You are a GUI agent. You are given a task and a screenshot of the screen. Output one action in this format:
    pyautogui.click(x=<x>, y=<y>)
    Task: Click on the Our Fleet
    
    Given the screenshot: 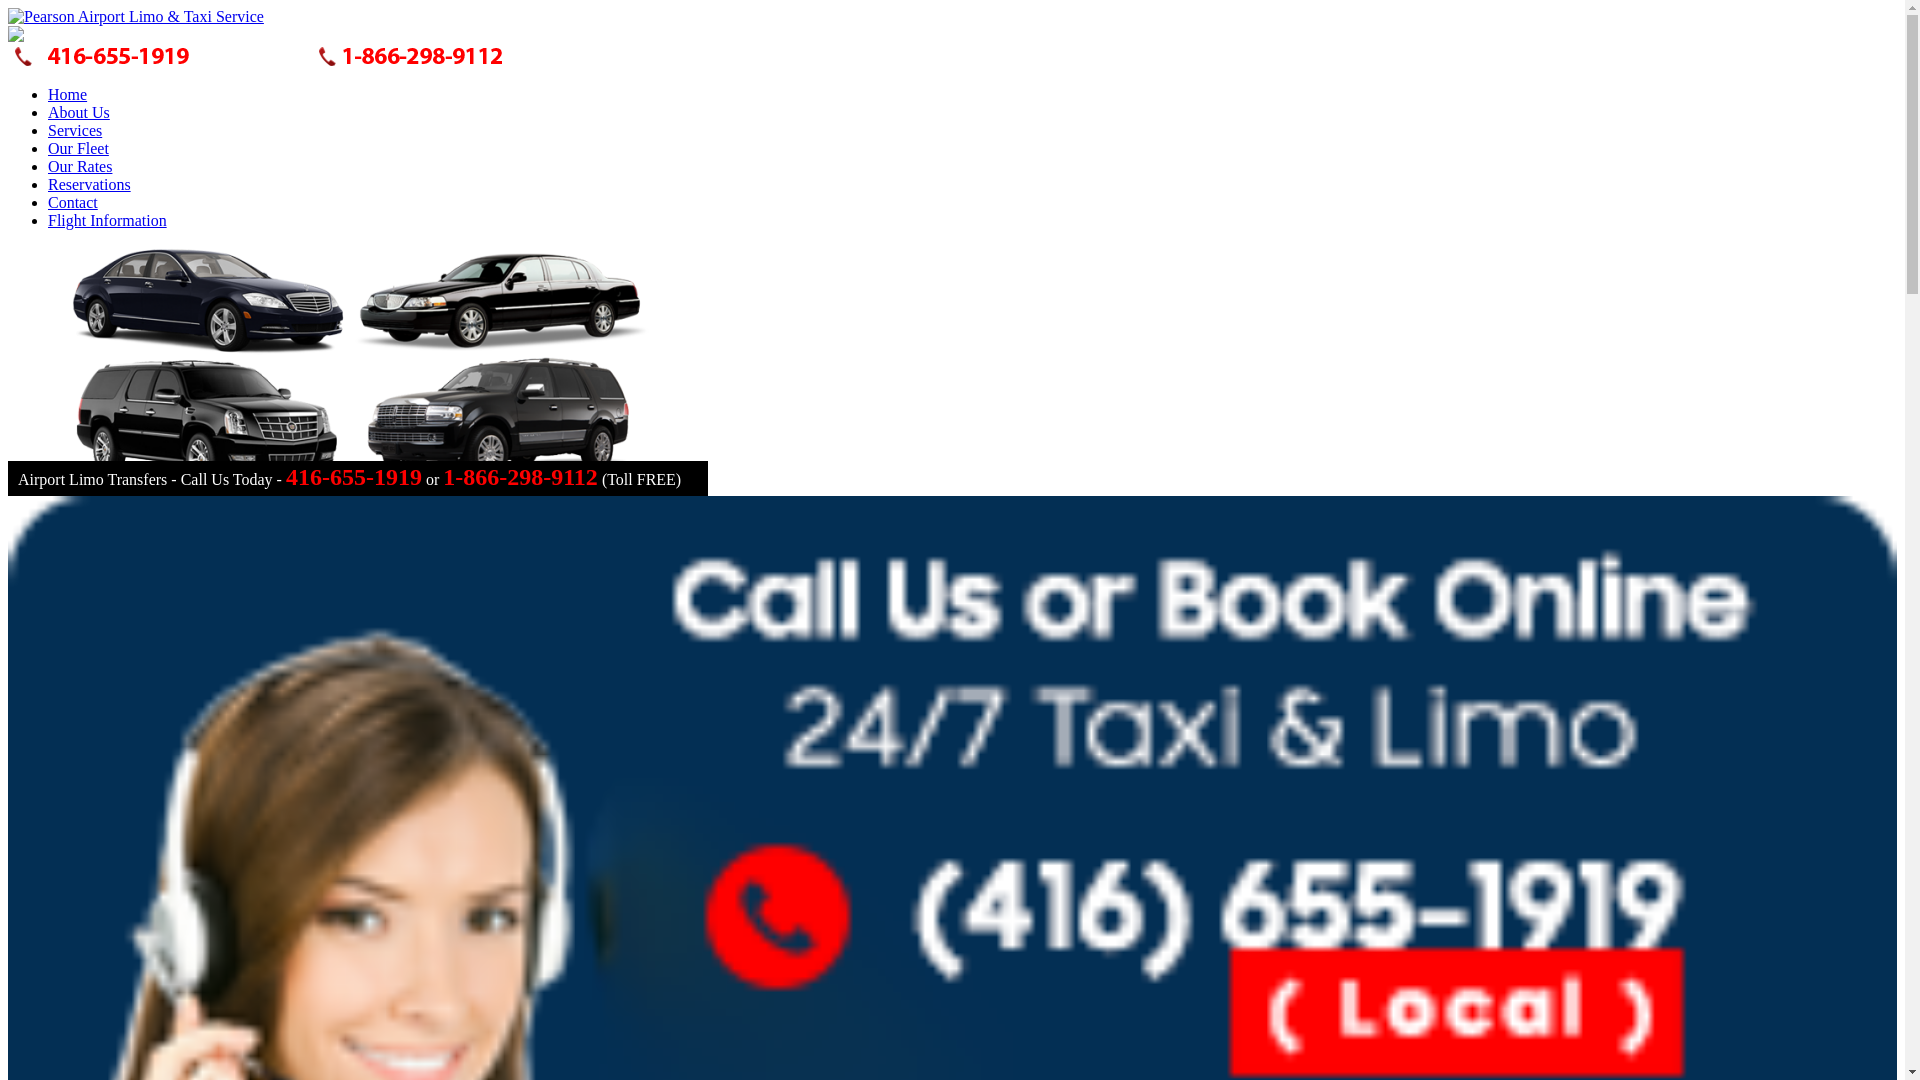 What is the action you would take?
    pyautogui.click(x=78, y=148)
    